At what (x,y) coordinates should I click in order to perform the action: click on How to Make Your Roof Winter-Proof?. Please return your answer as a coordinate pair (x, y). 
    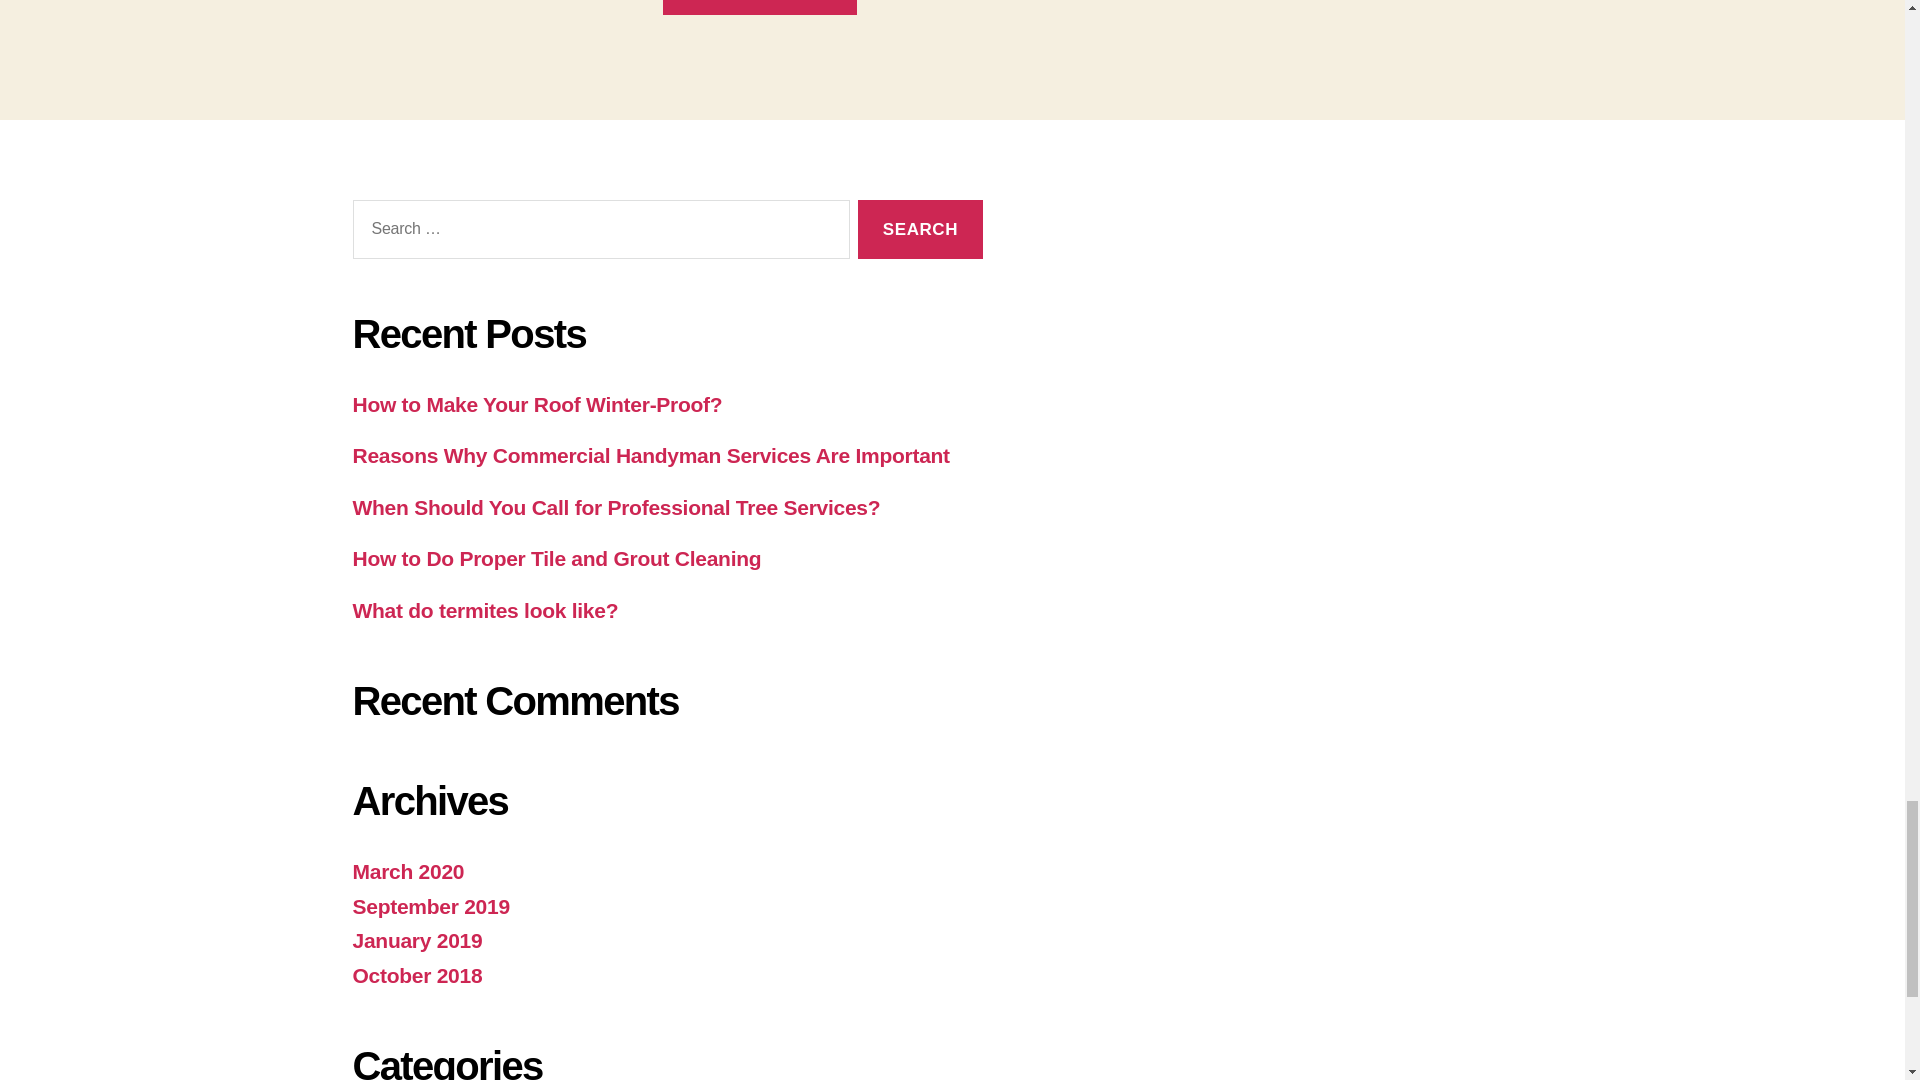
    Looking at the image, I should click on (536, 404).